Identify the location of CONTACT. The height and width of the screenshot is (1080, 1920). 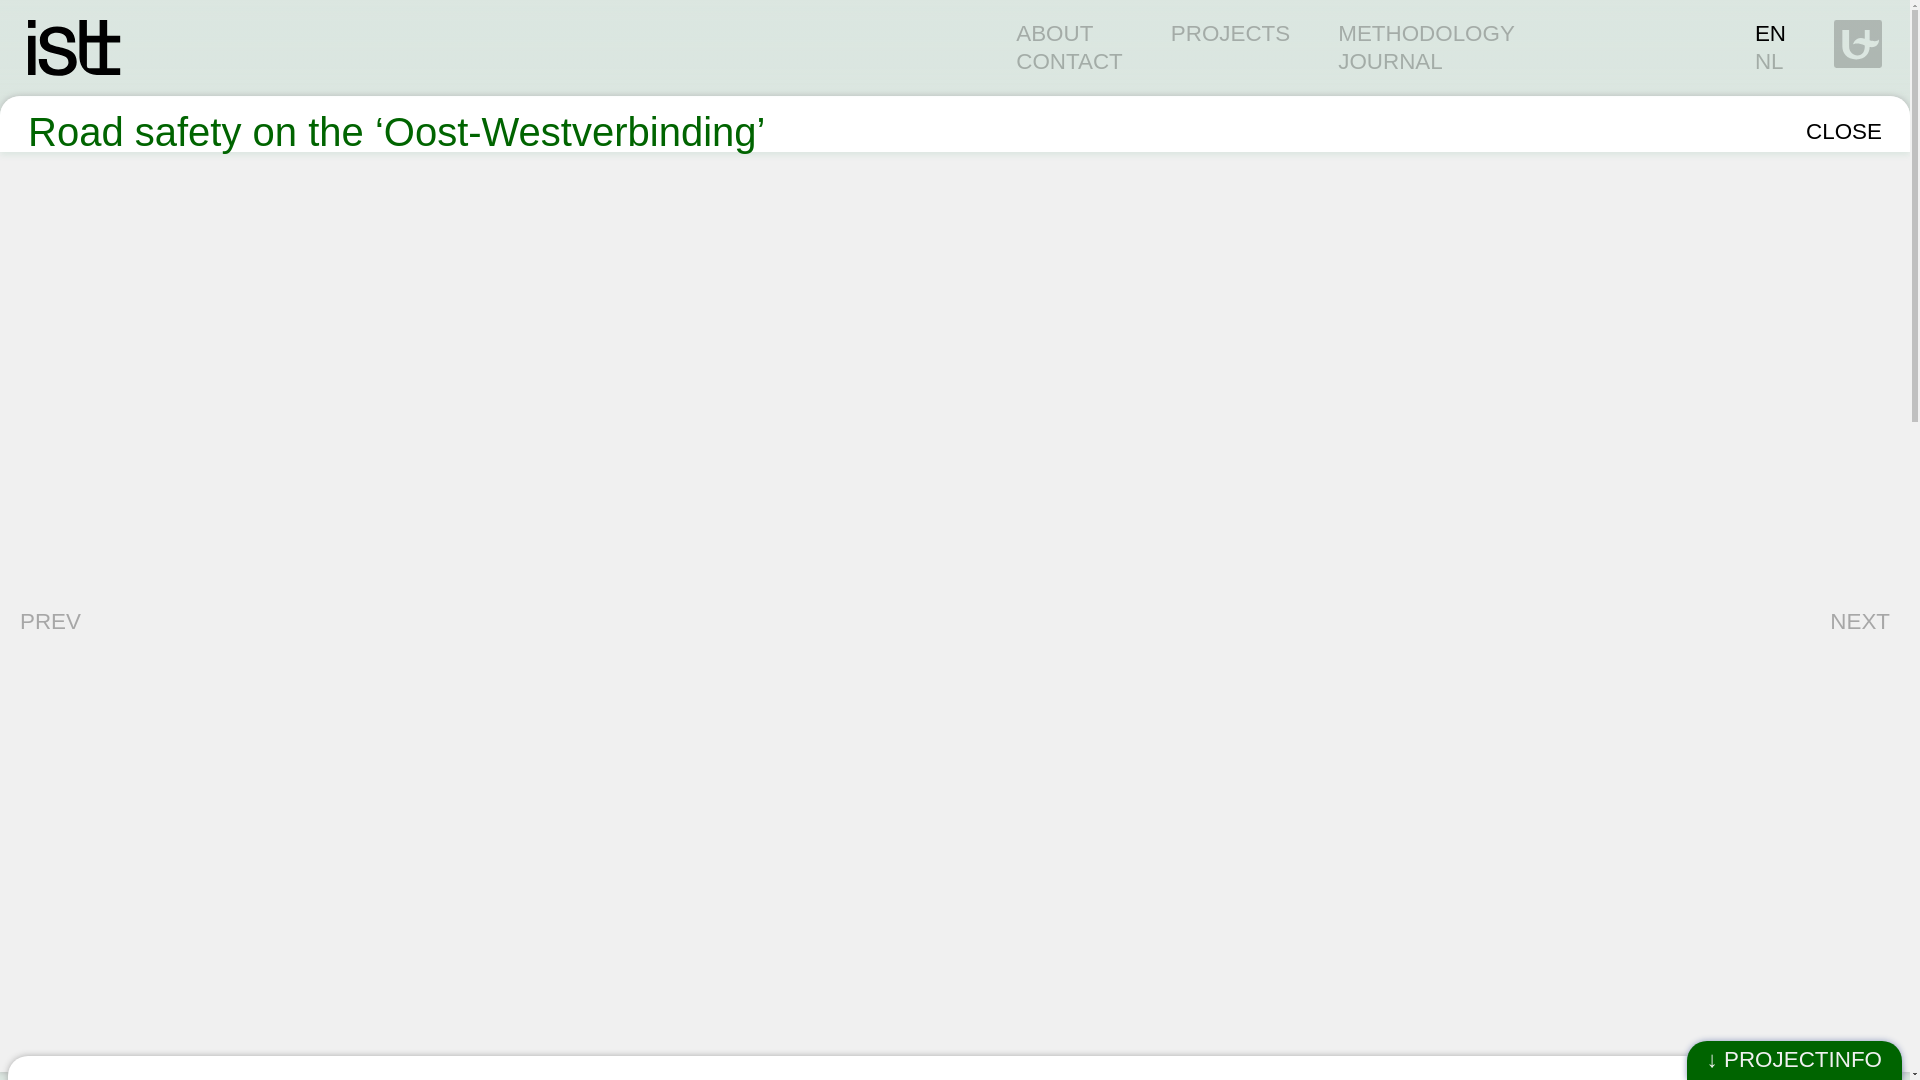
(1069, 61).